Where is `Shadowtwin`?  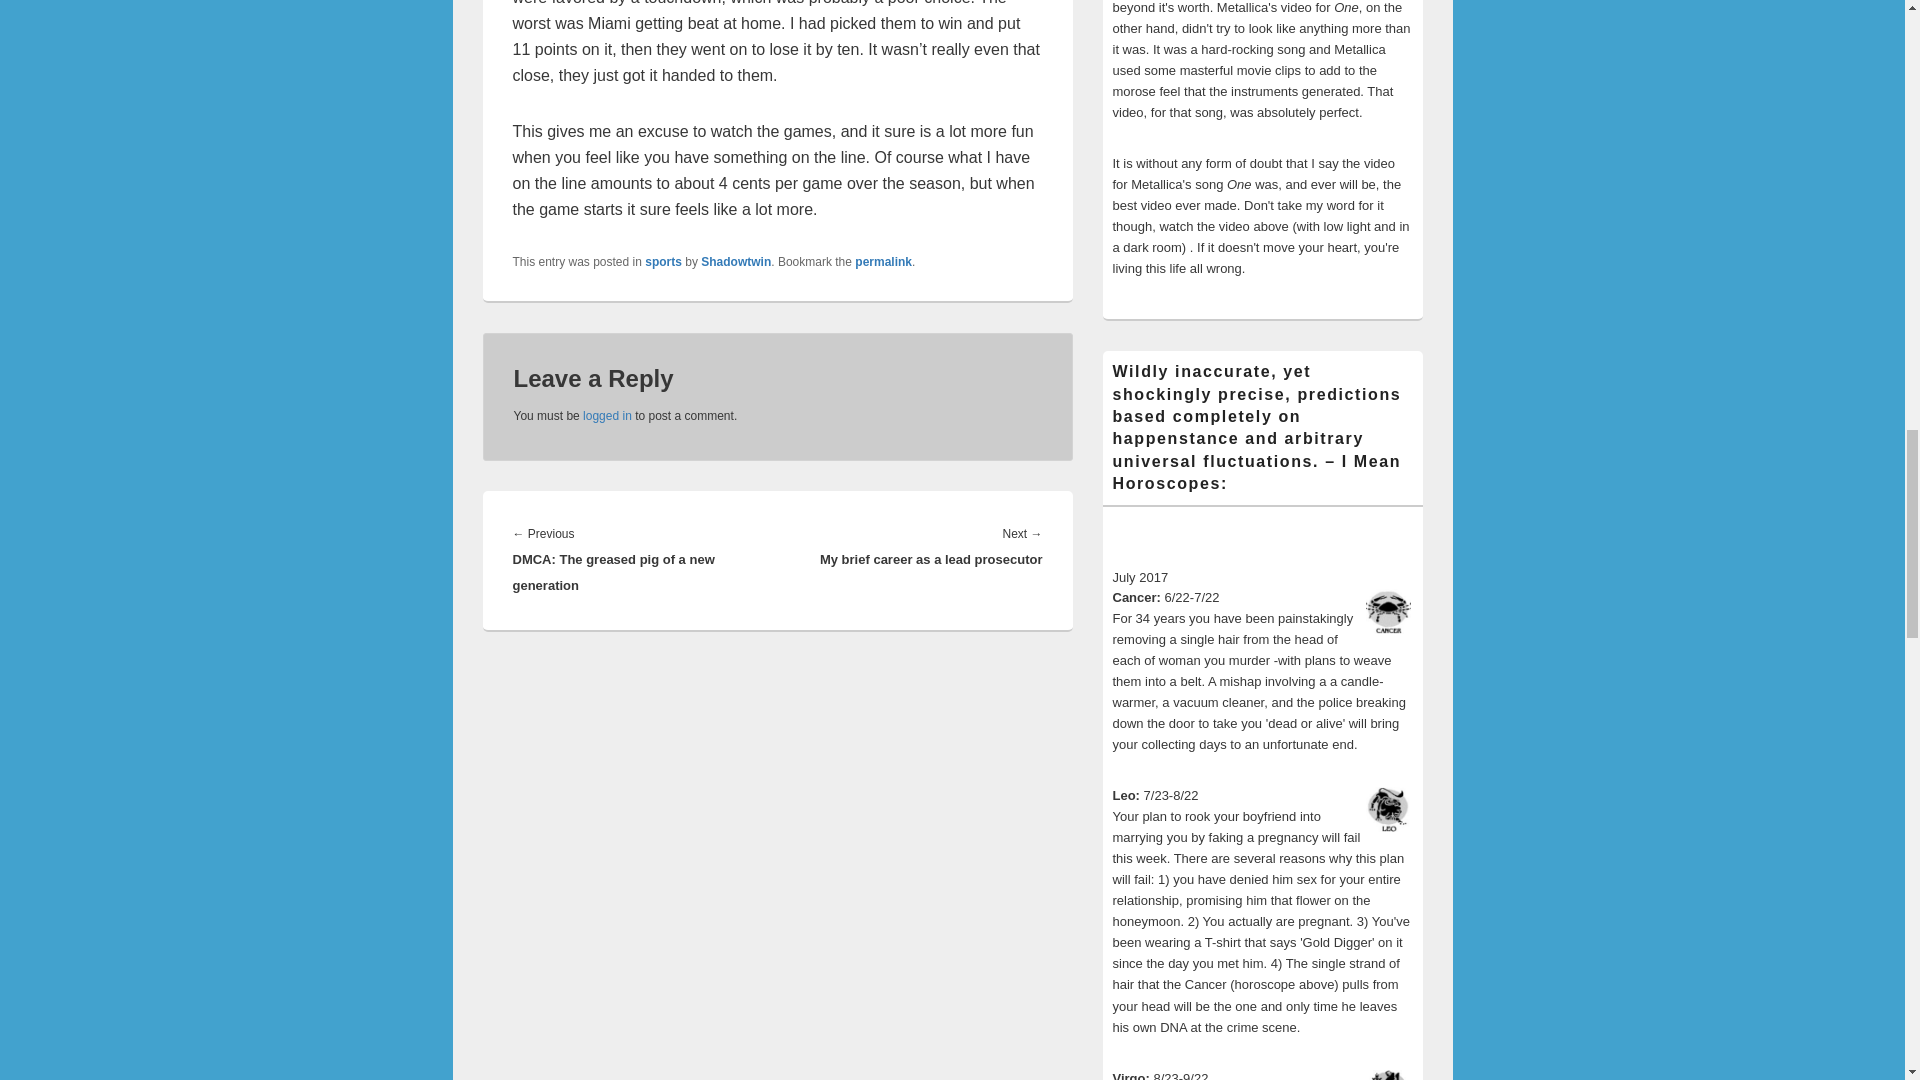
Shadowtwin is located at coordinates (736, 261).